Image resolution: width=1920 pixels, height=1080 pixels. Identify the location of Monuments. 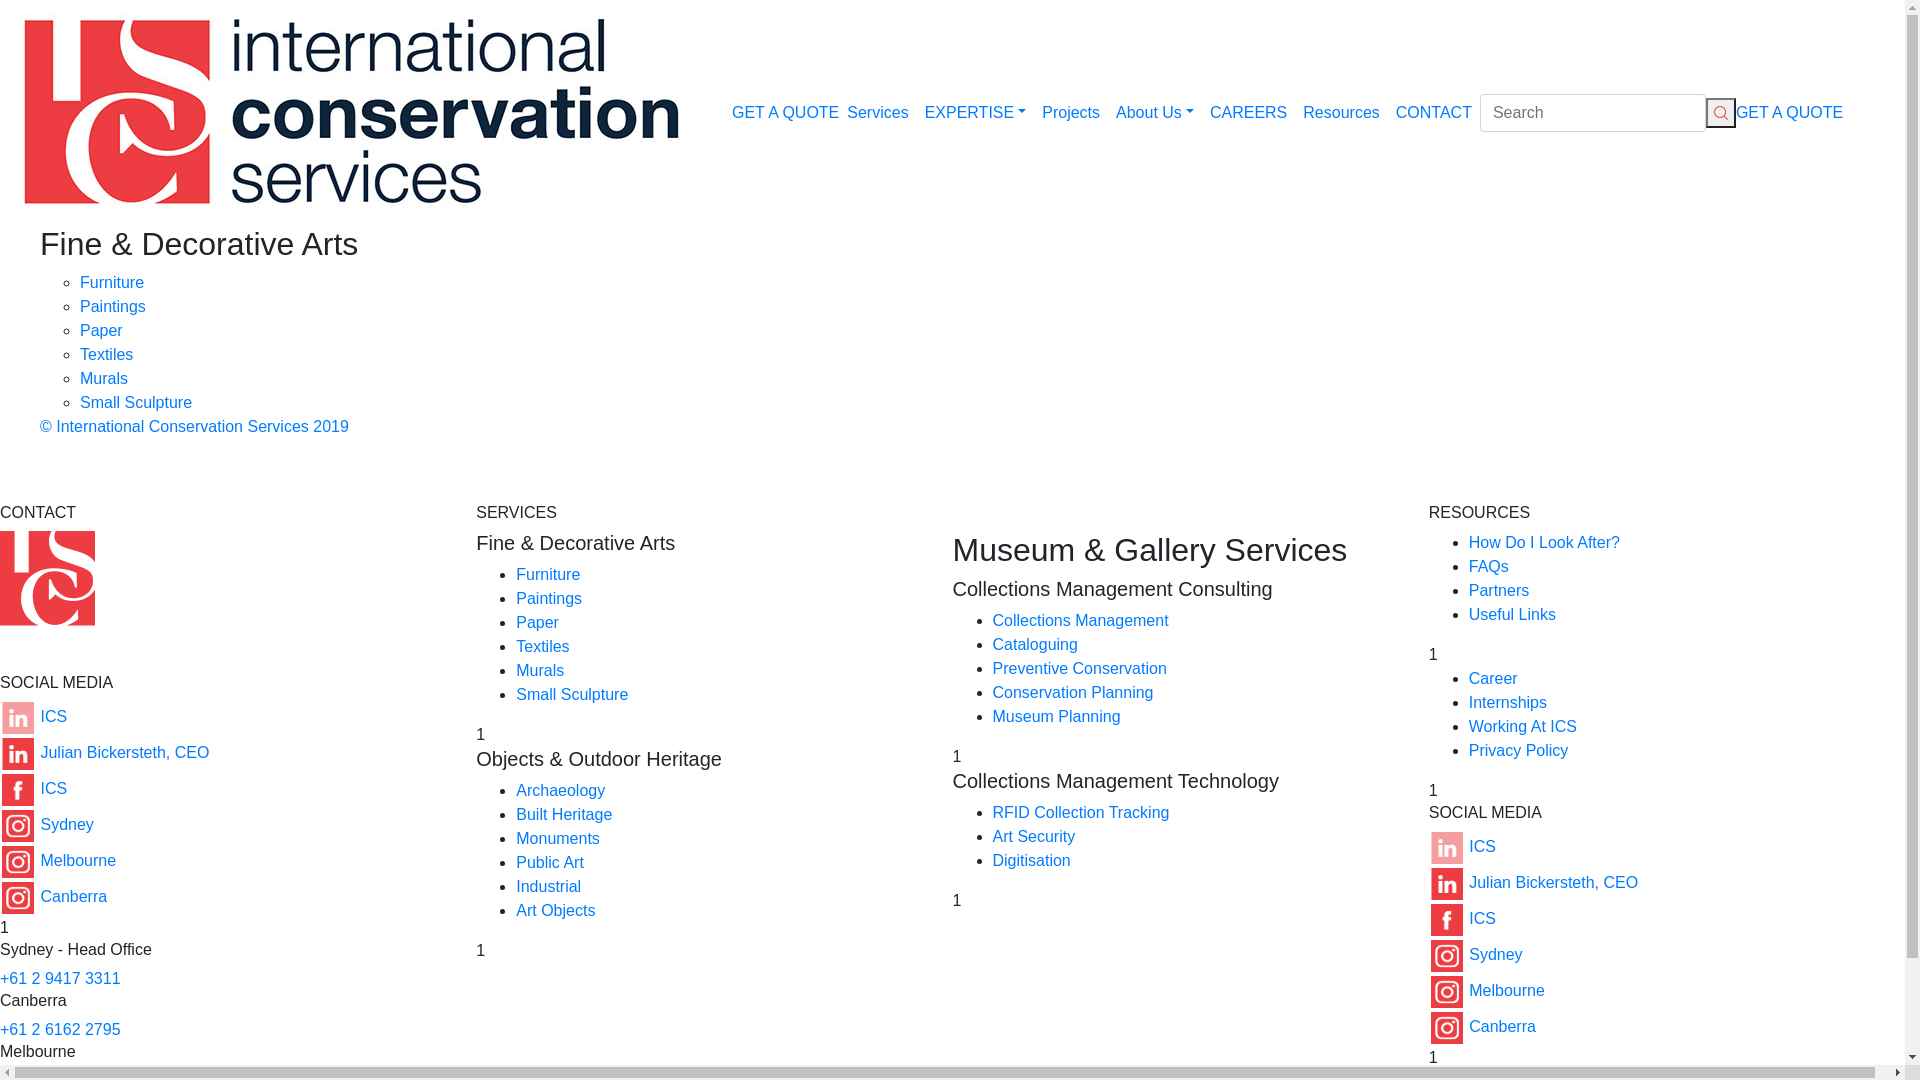
(558, 838).